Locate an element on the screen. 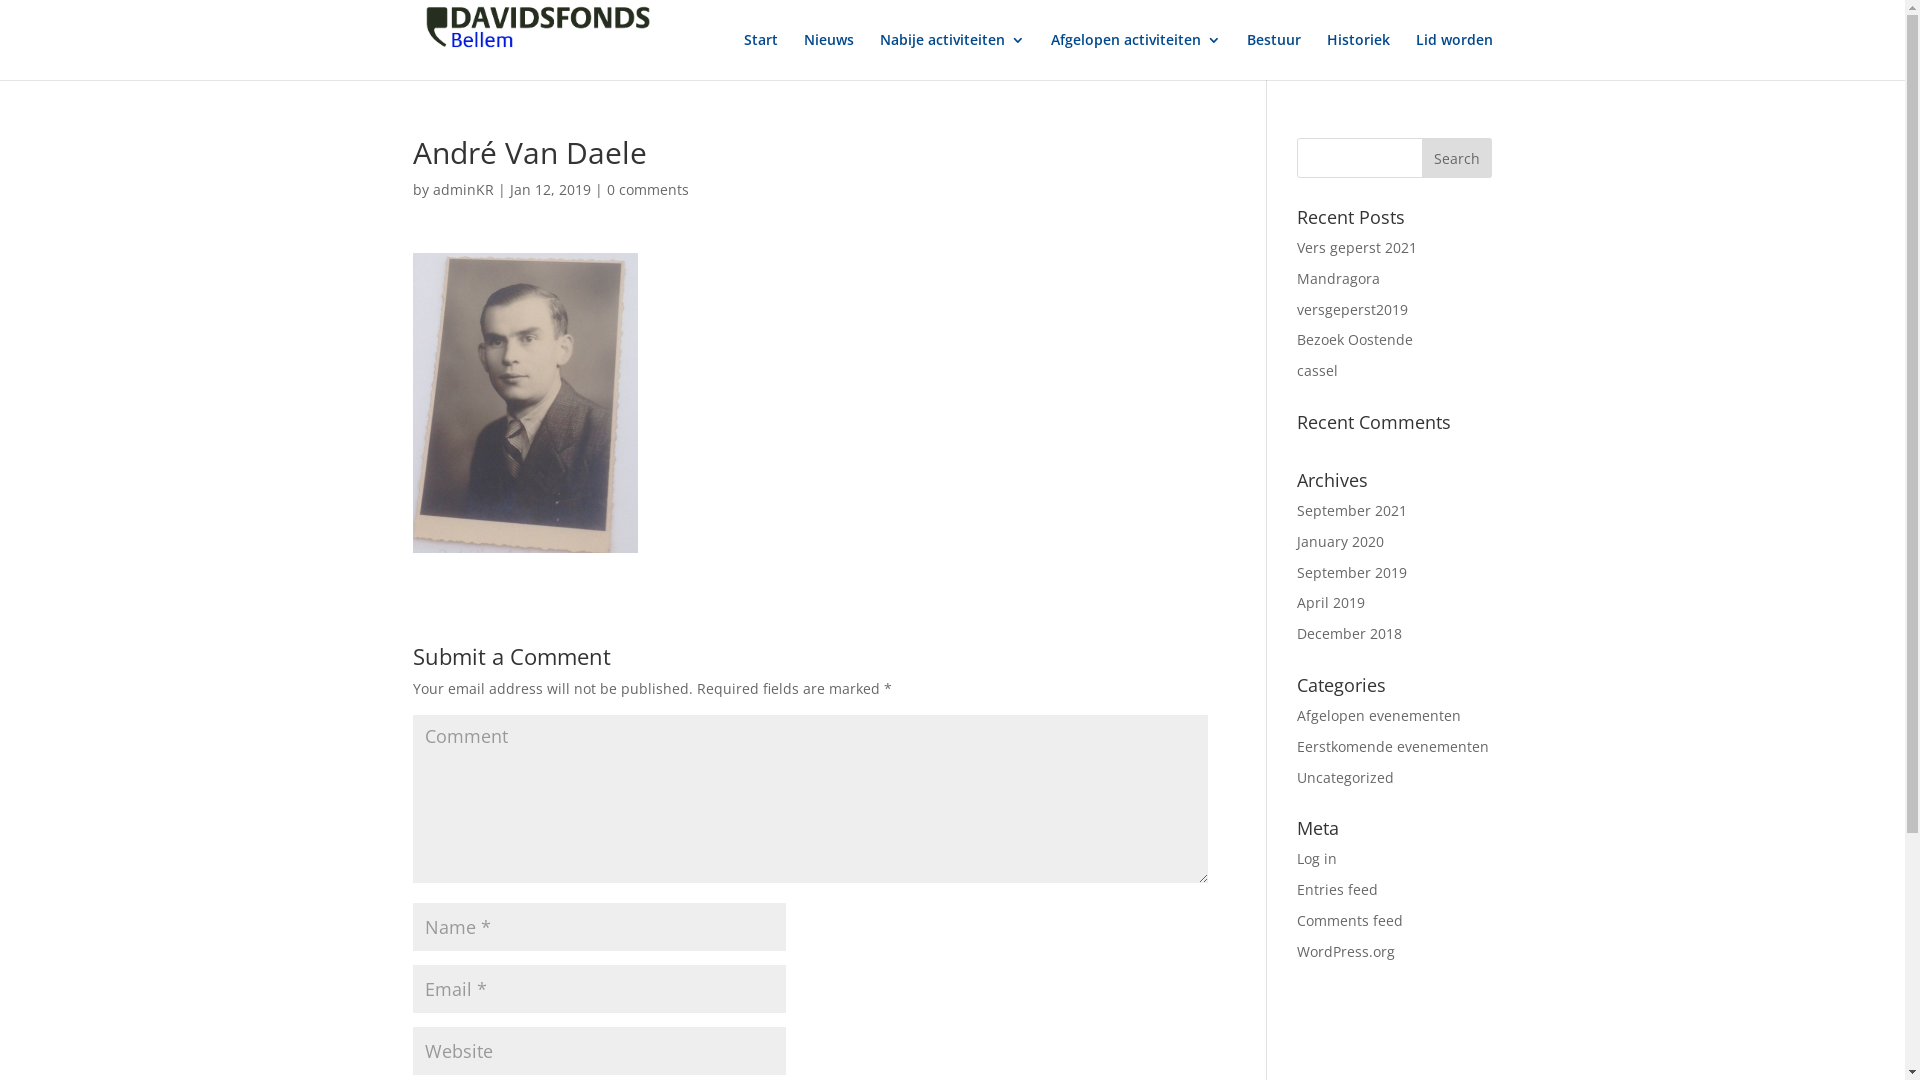 The width and height of the screenshot is (1920, 1080). Bestuur is located at coordinates (1273, 56).